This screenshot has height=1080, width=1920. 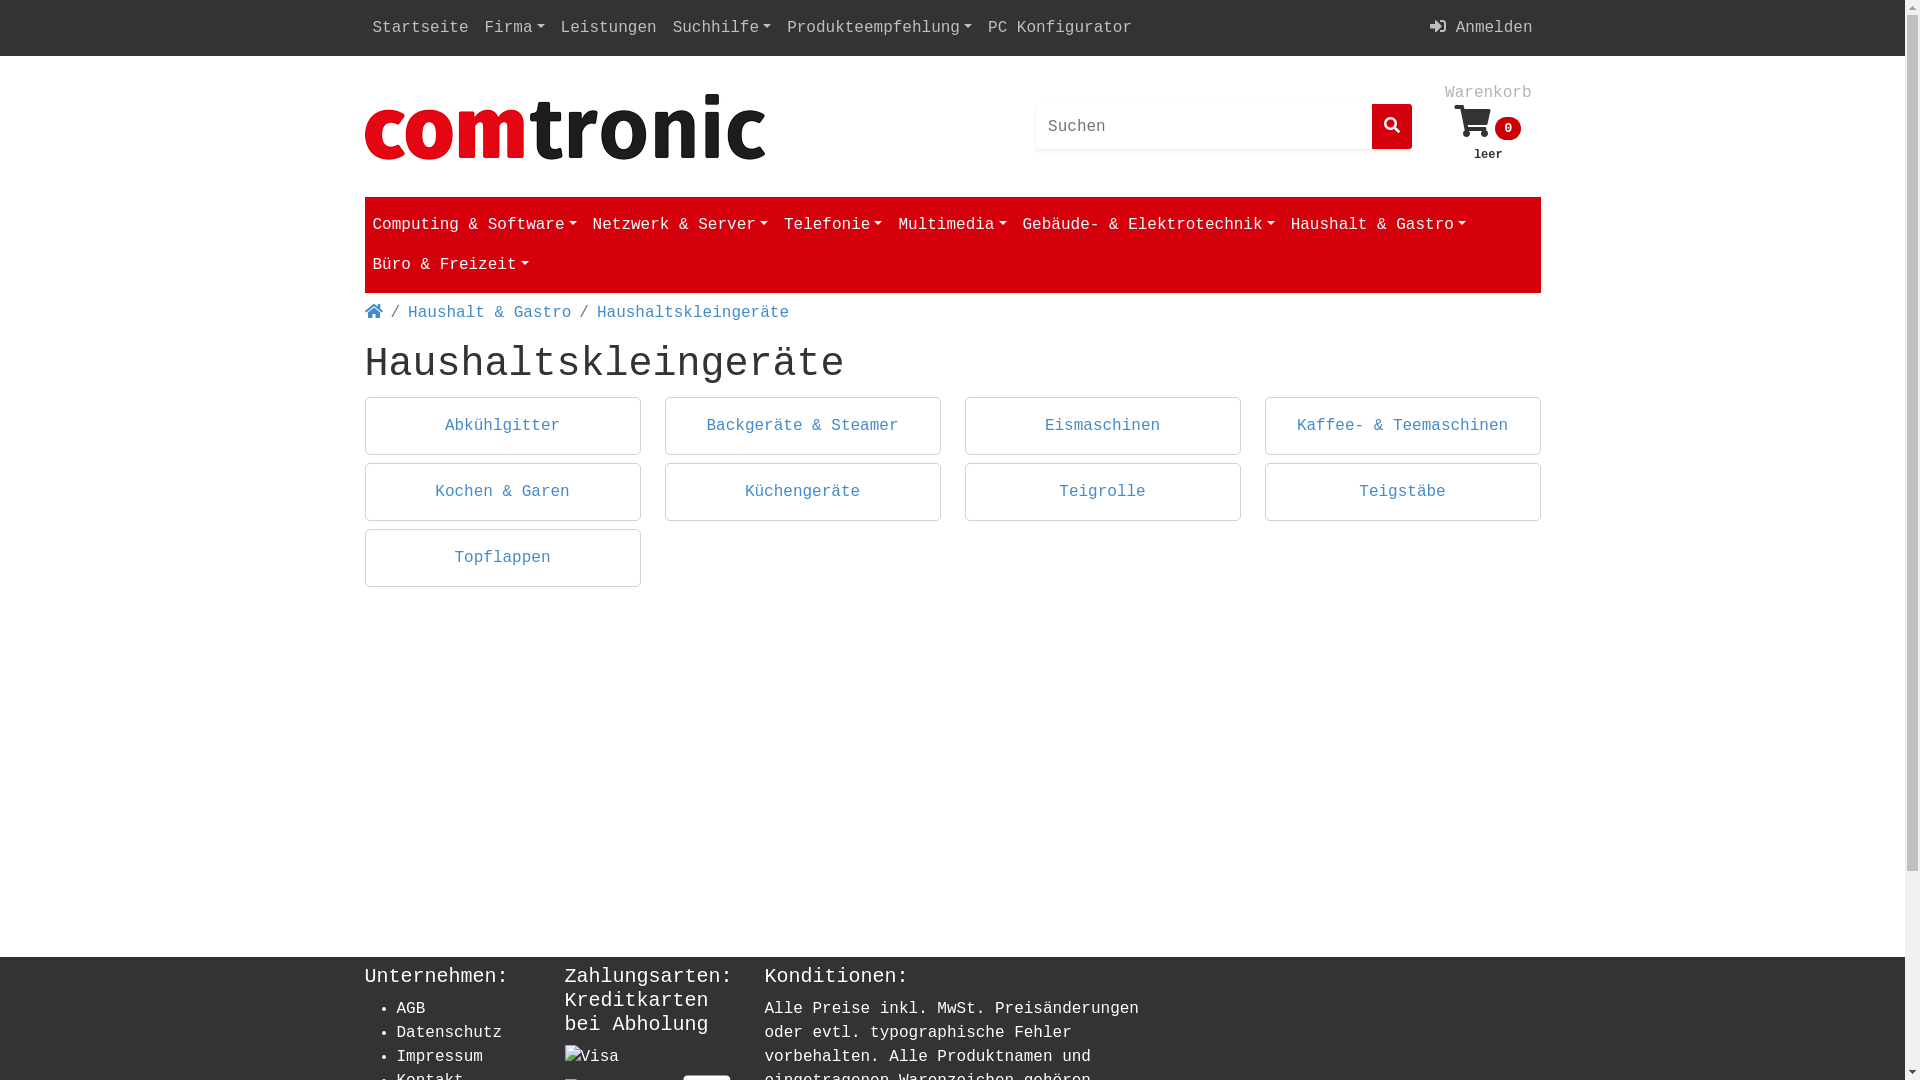 I want to click on PC Konfigurator, so click(x=1060, y=28).